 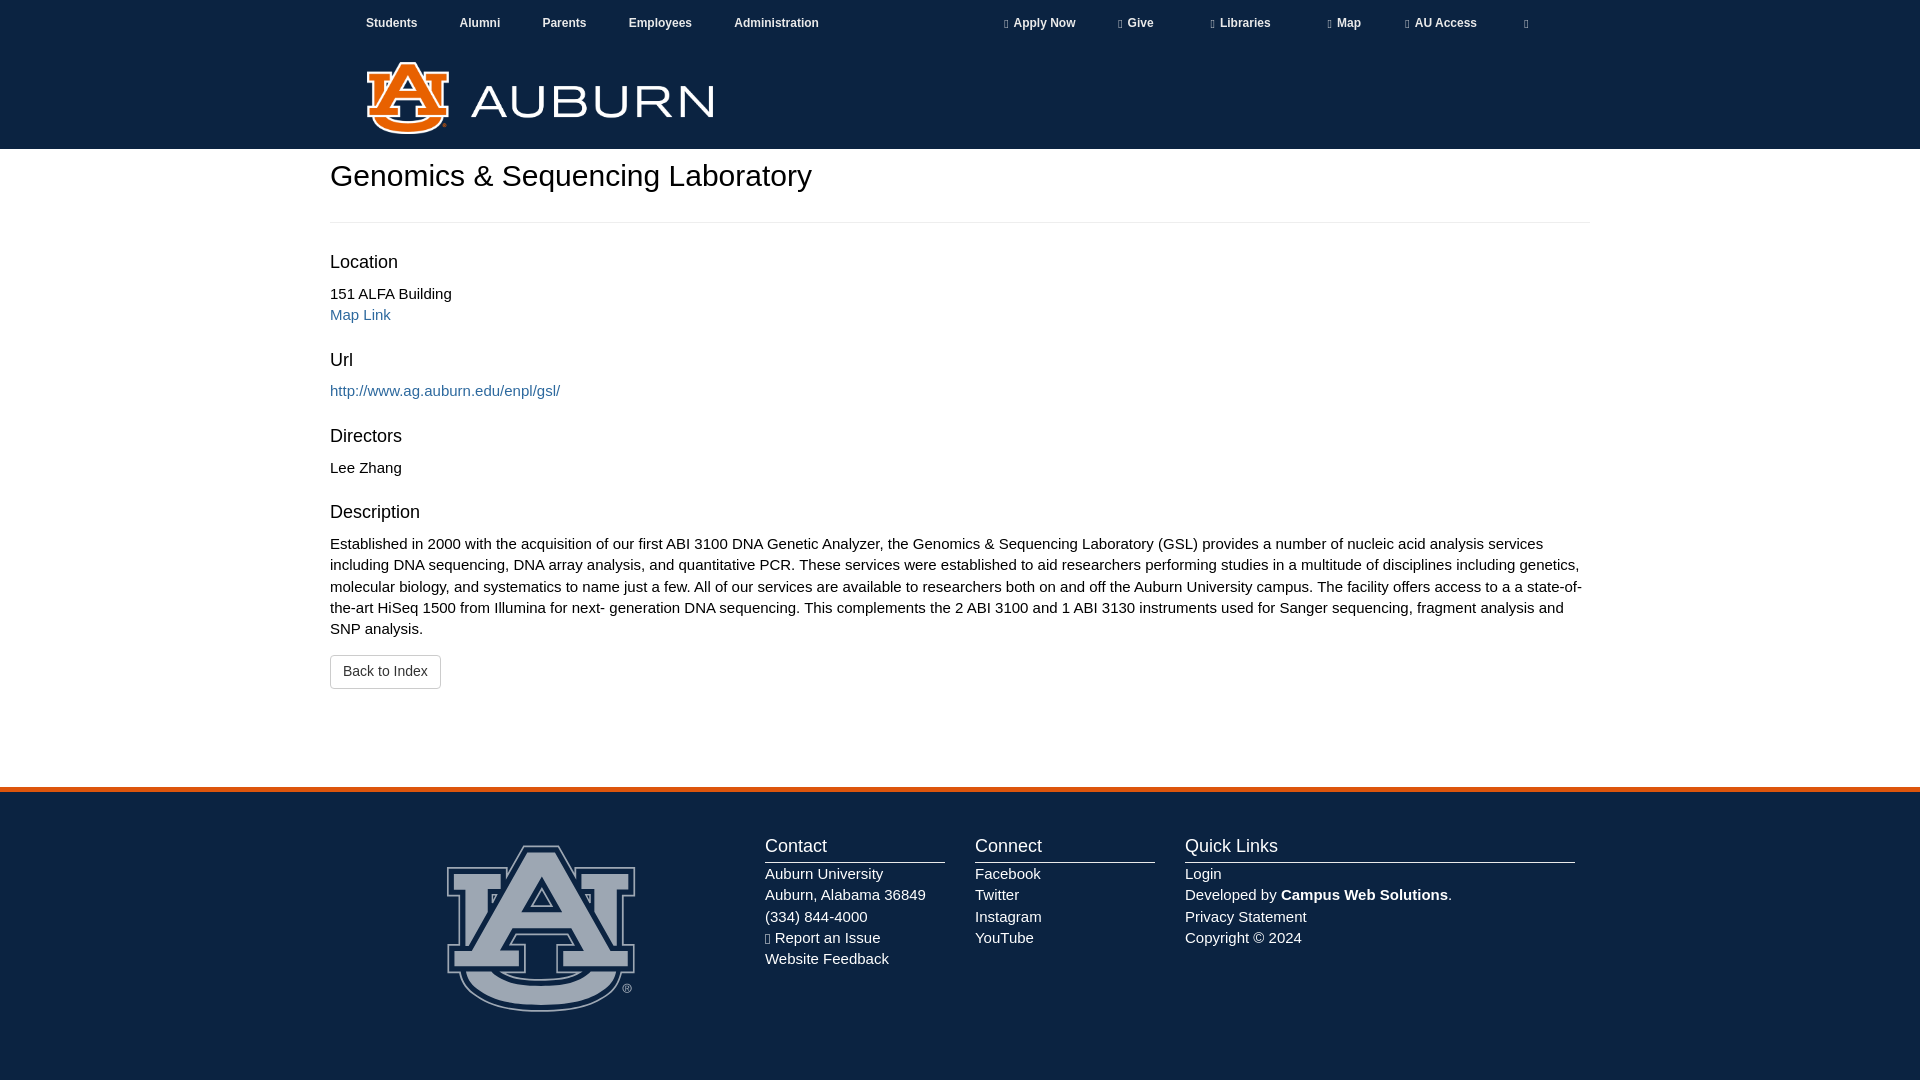 I want to click on Twitter, so click(x=997, y=894).